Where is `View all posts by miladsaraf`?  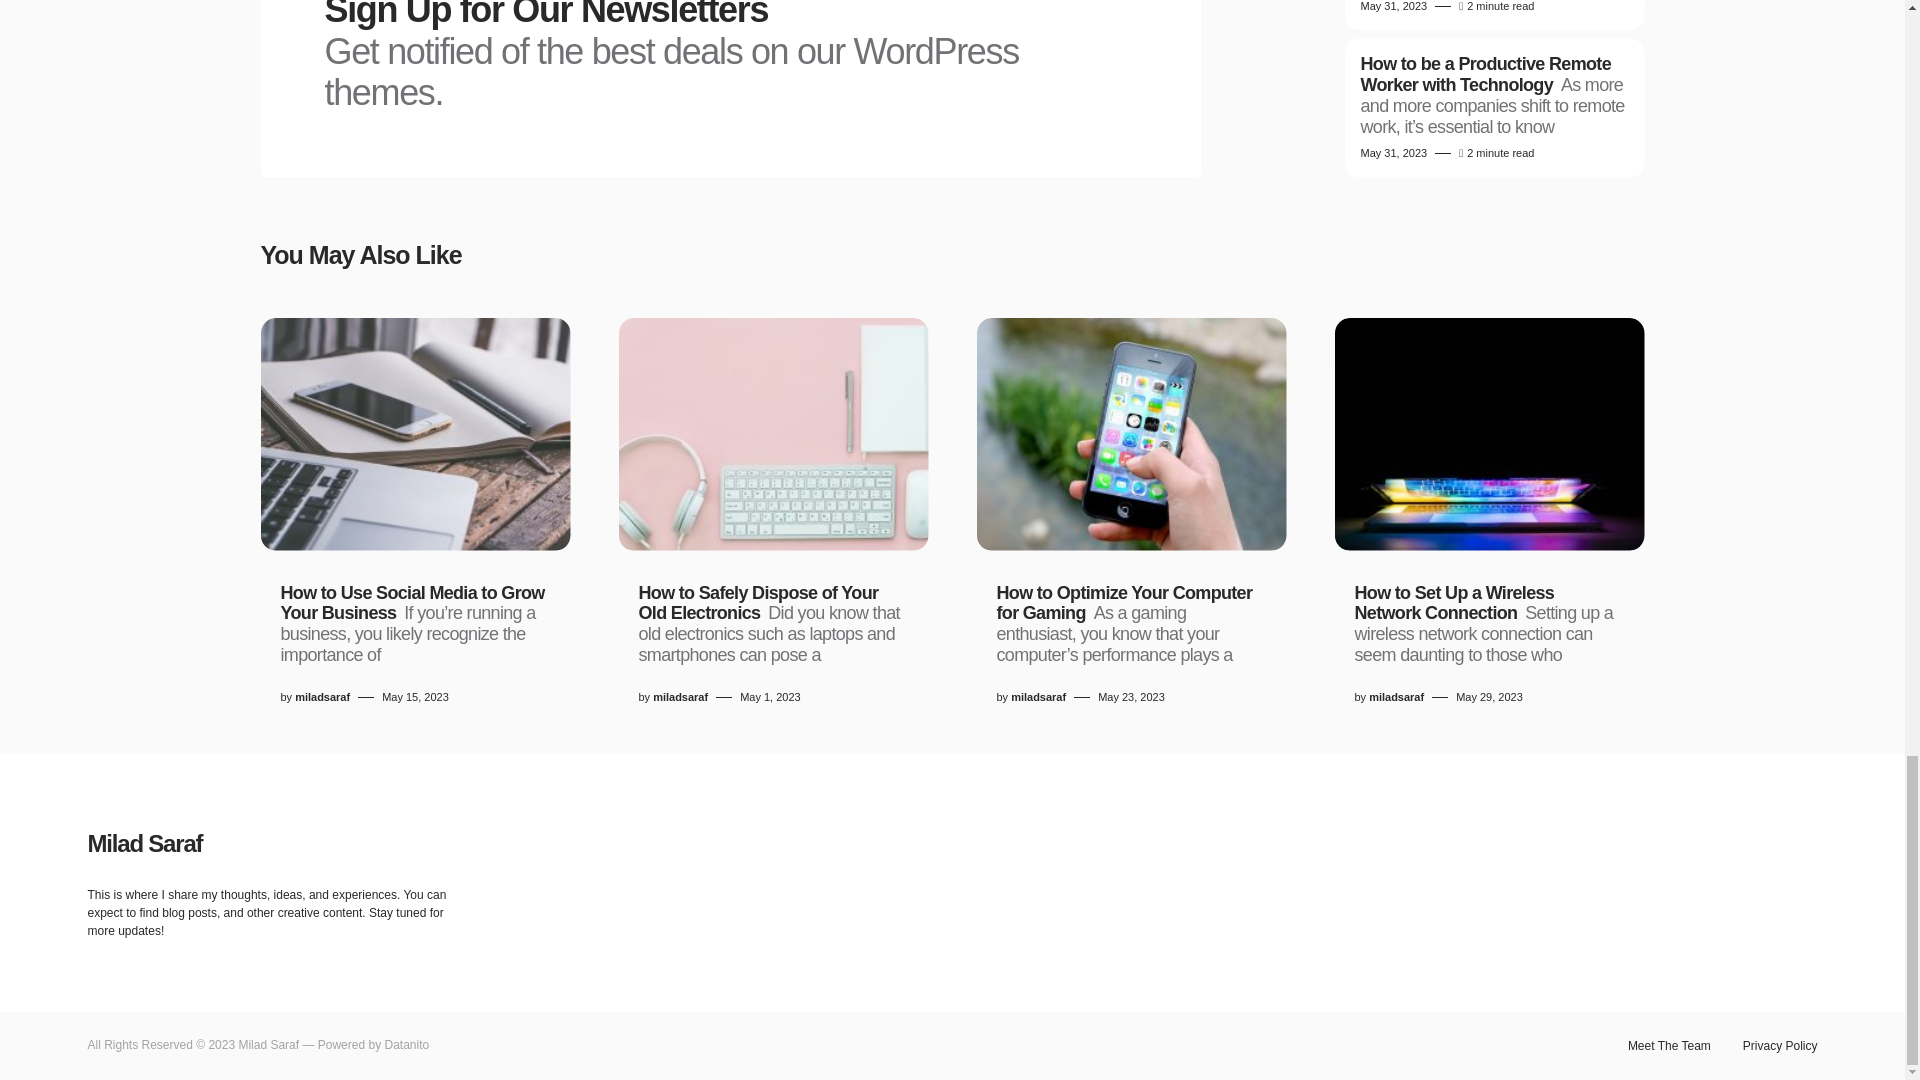
View all posts by miladsaraf is located at coordinates (322, 698).